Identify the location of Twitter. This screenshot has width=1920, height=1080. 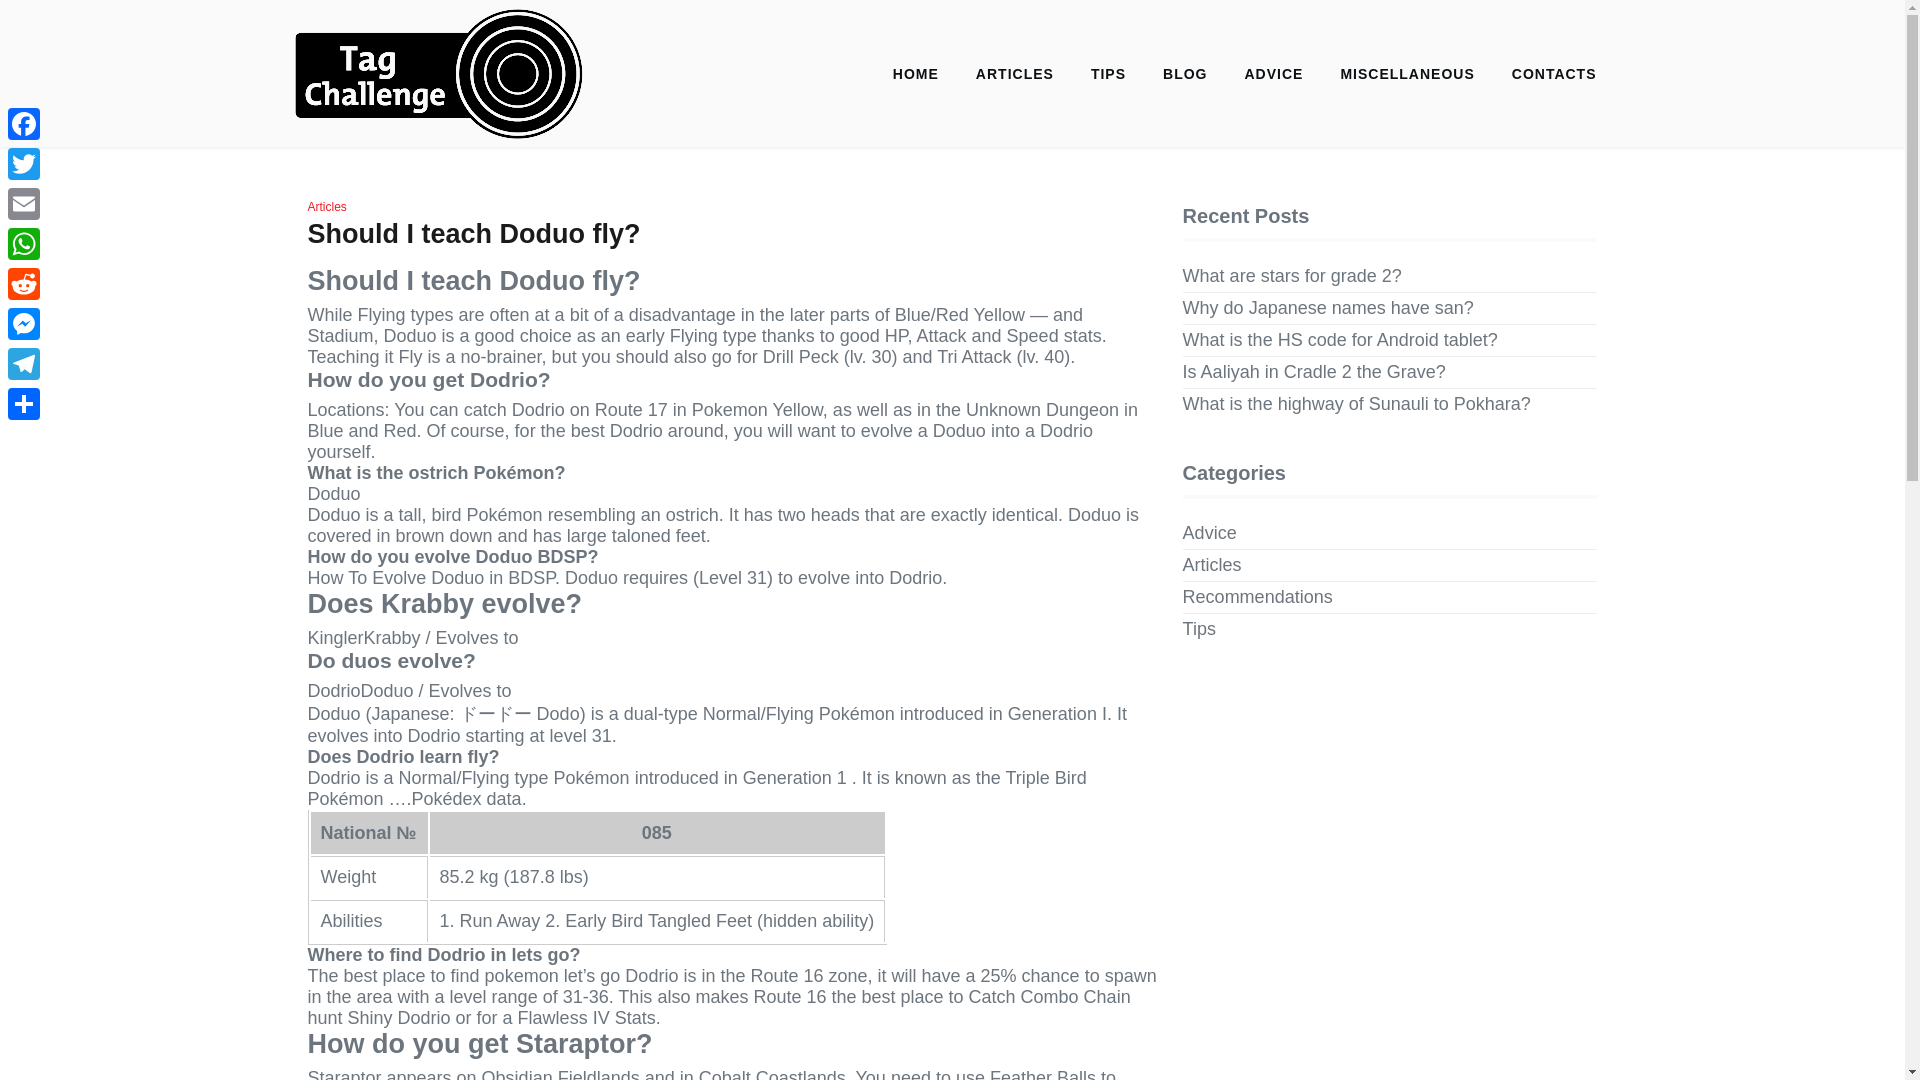
(24, 163).